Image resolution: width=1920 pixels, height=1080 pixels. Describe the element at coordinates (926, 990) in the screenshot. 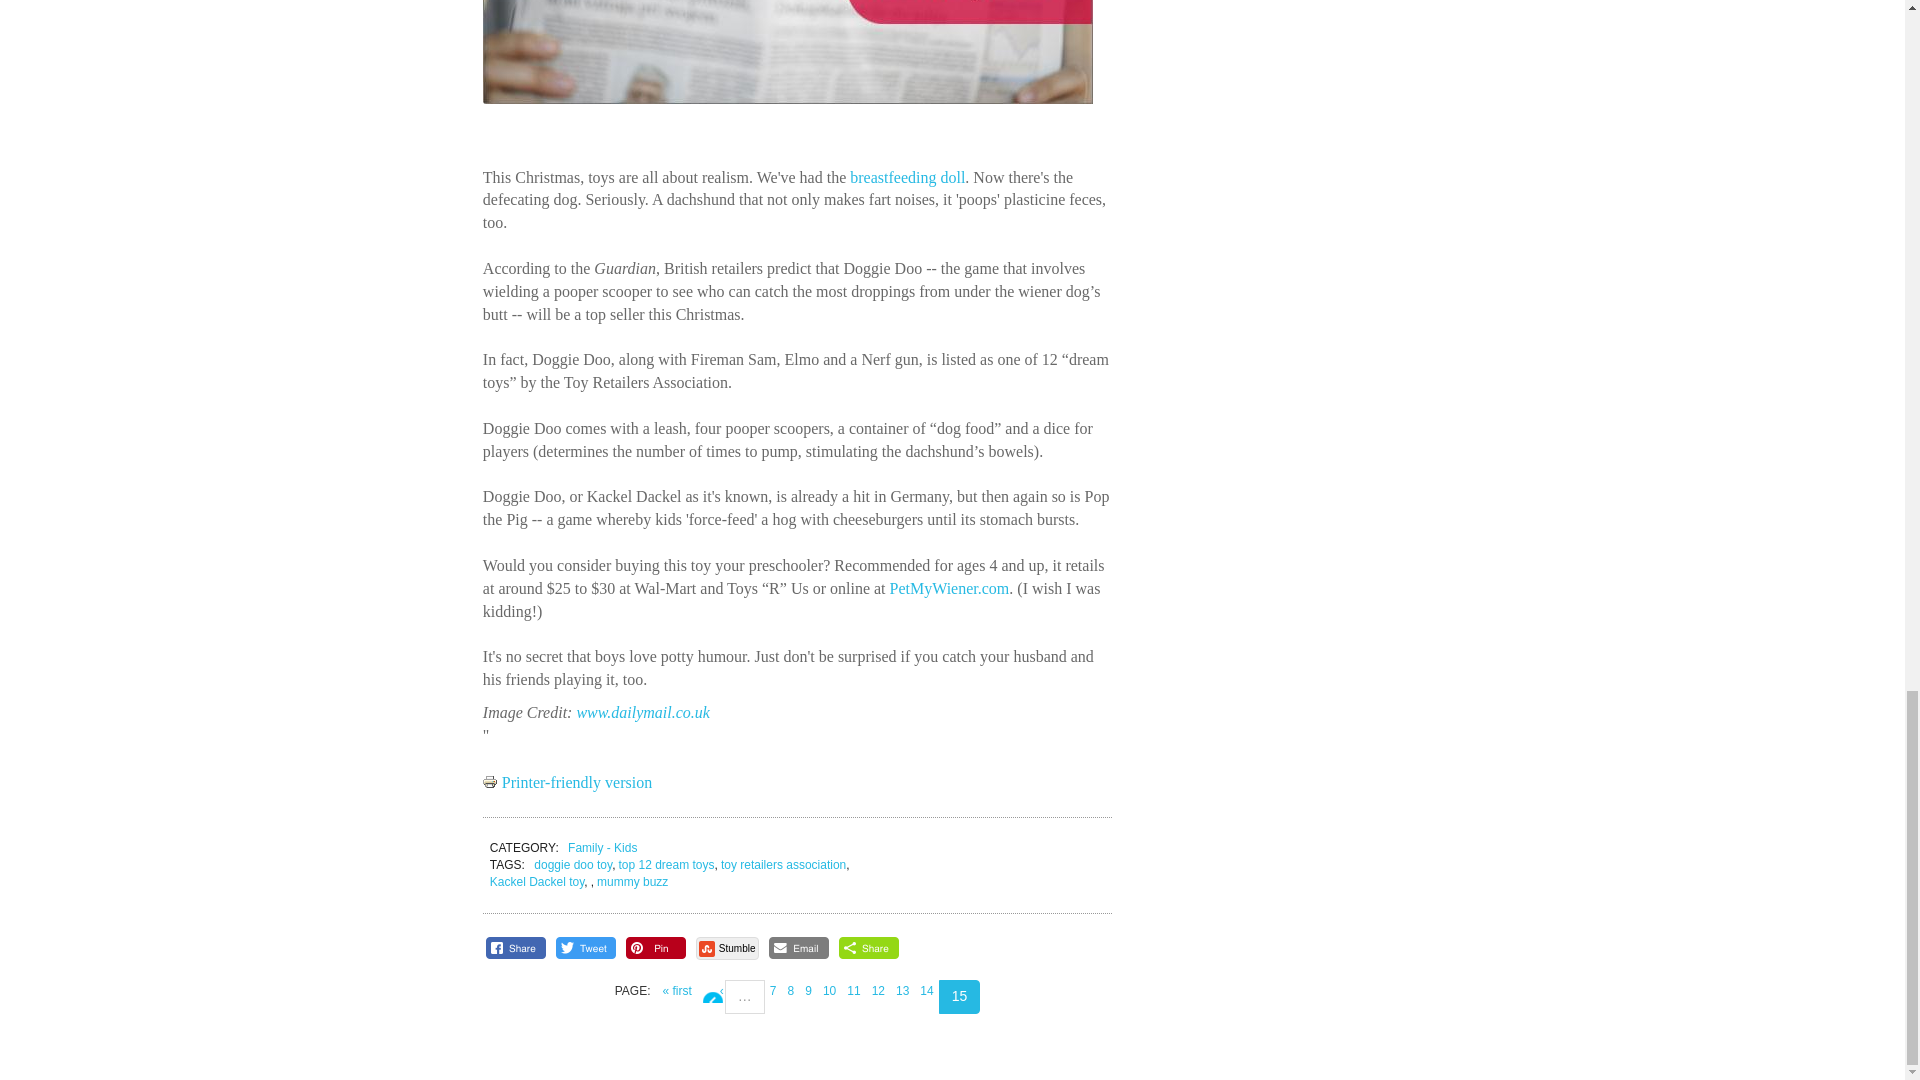

I see `Go to page 14` at that location.